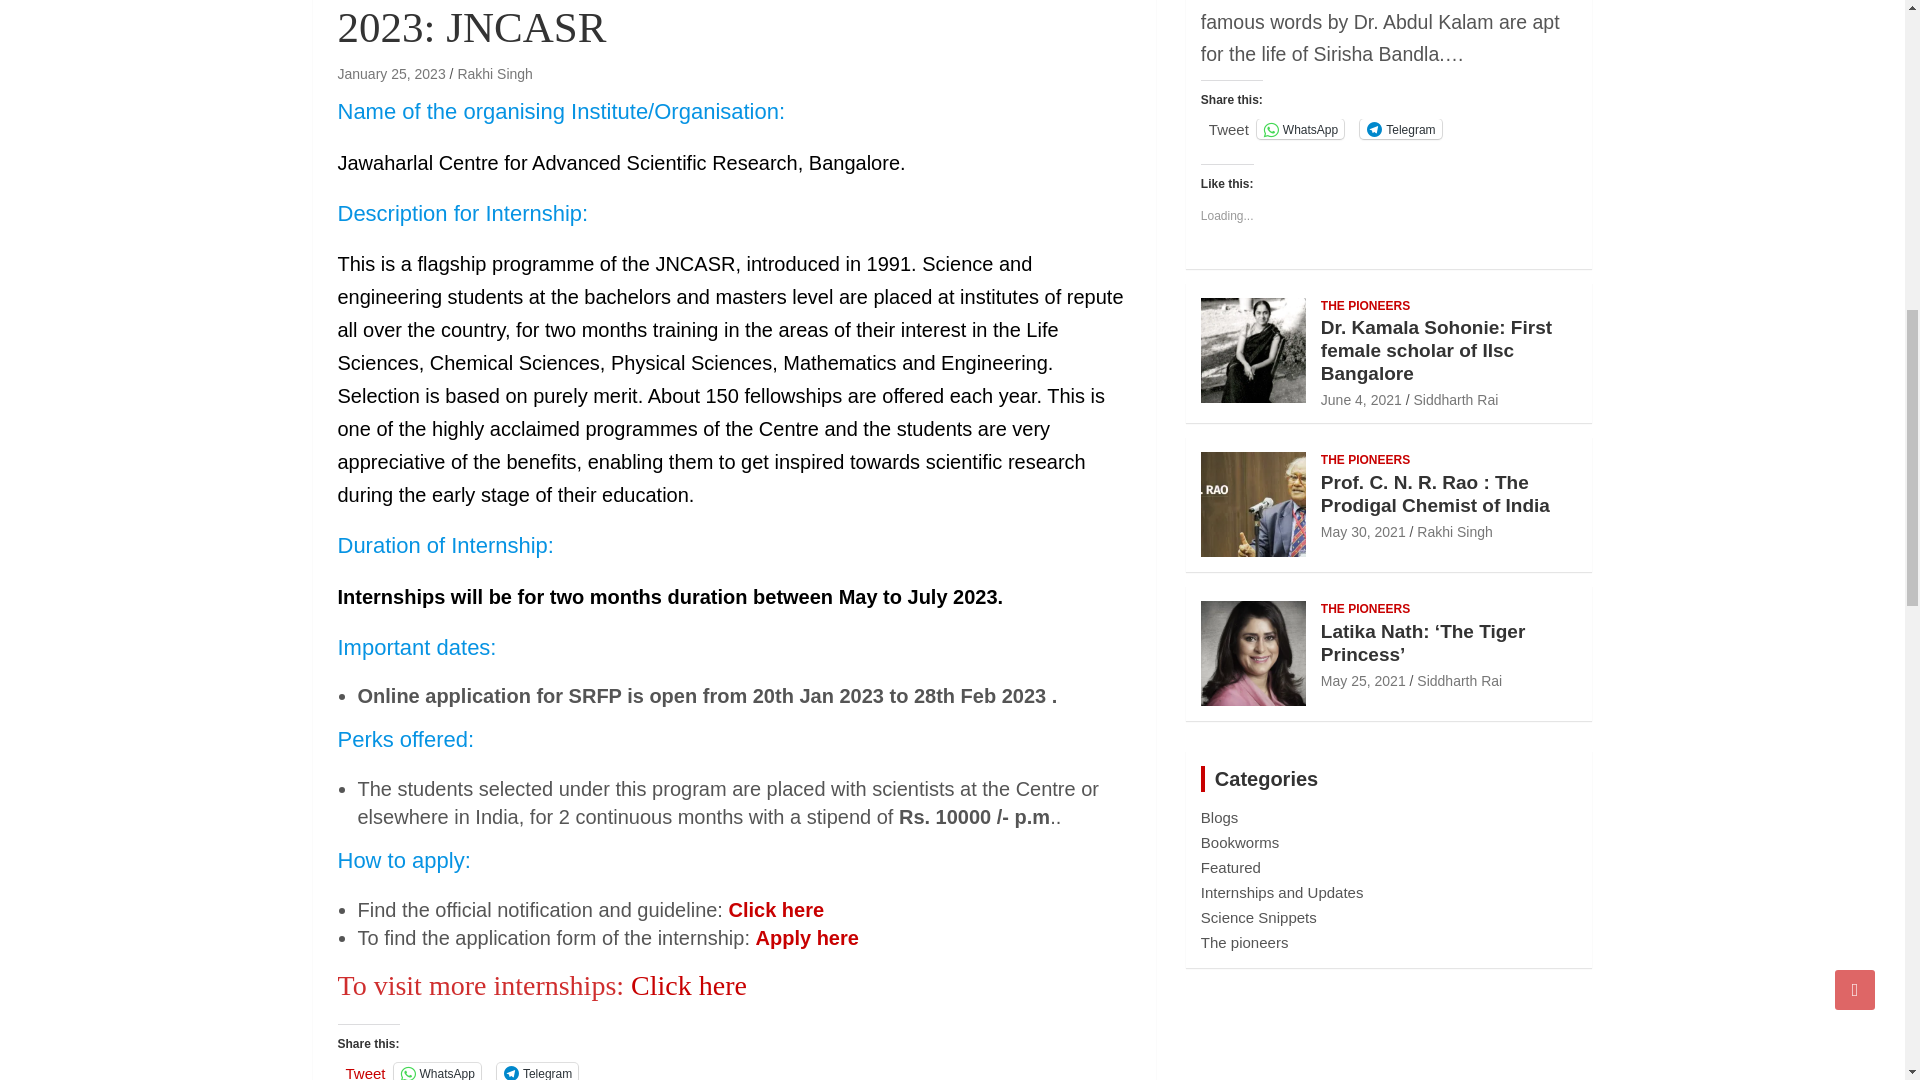 The image size is (1920, 1080). What do you see at coordinates (365, 1071) in the screenshot?
I see `Tweet` at bounding box center [365, 1071].